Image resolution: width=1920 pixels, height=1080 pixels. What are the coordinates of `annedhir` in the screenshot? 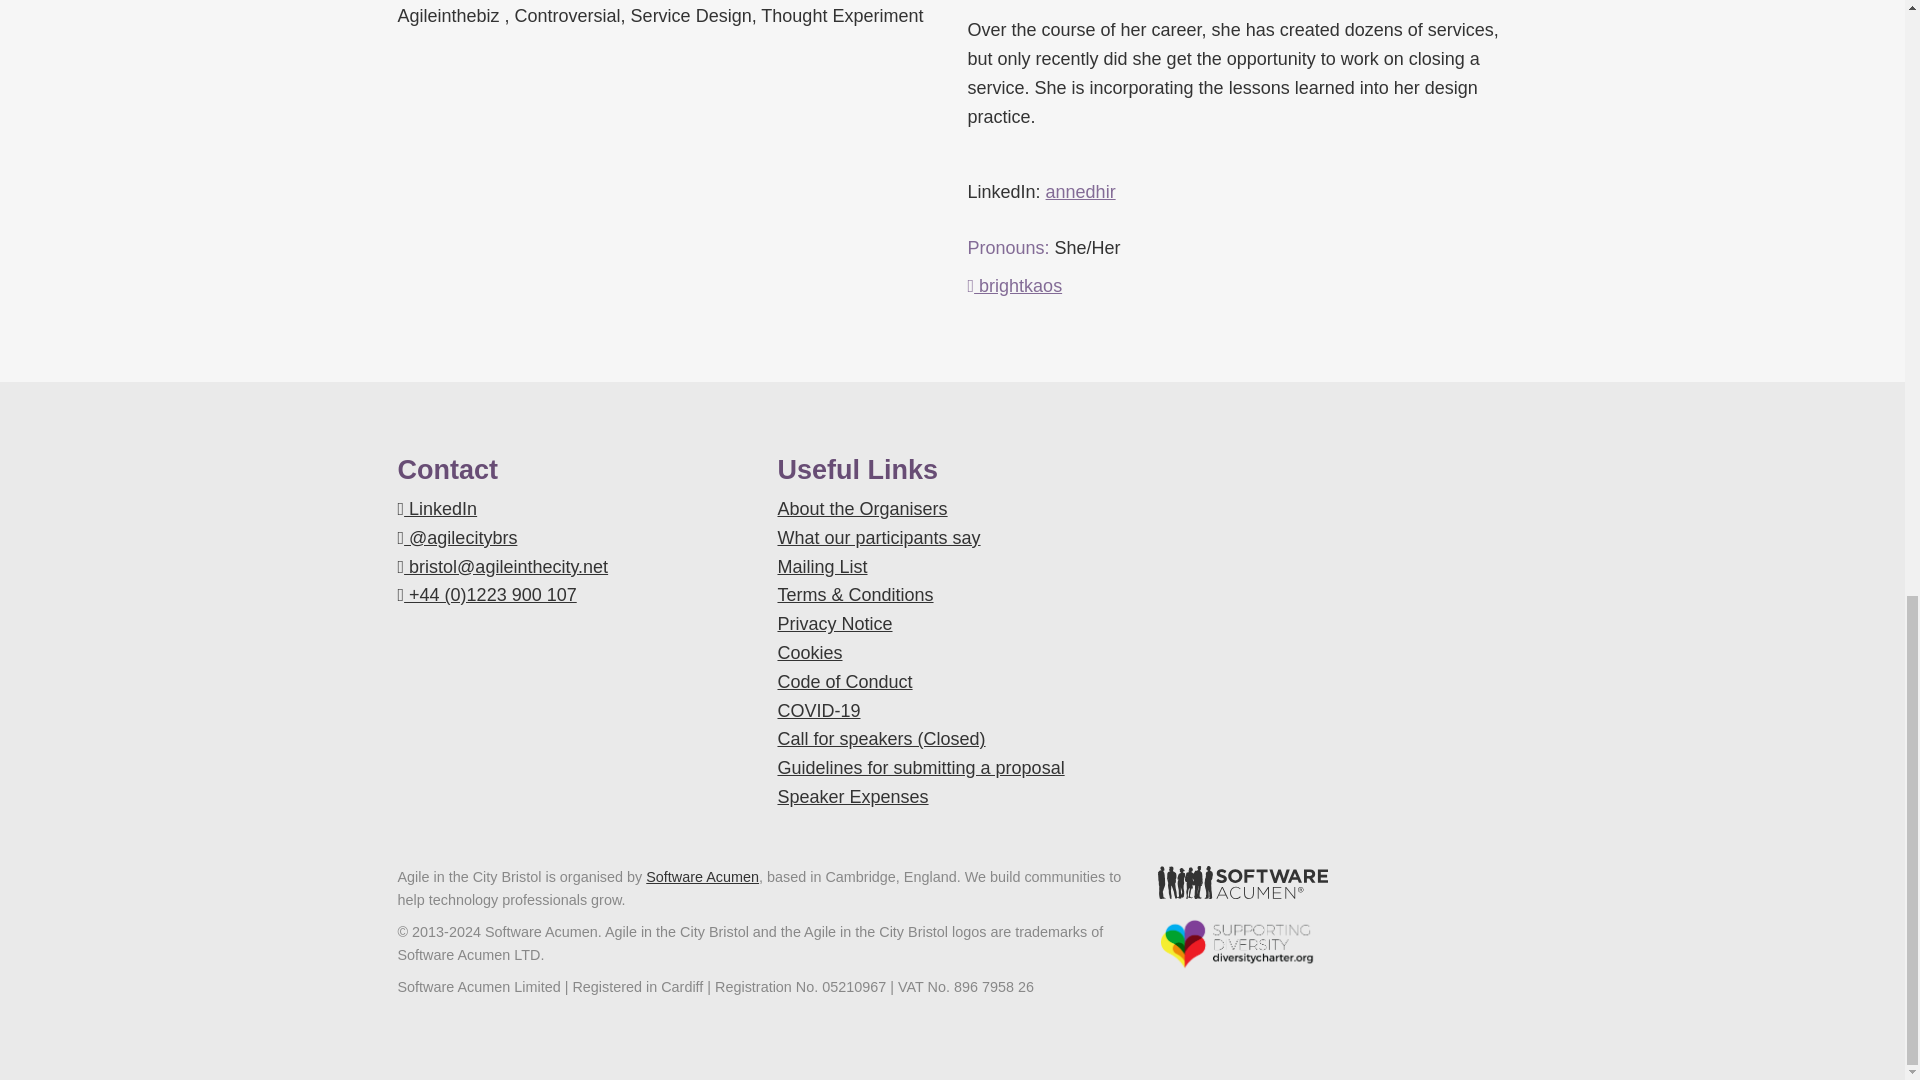 It's located at (1080, 192).